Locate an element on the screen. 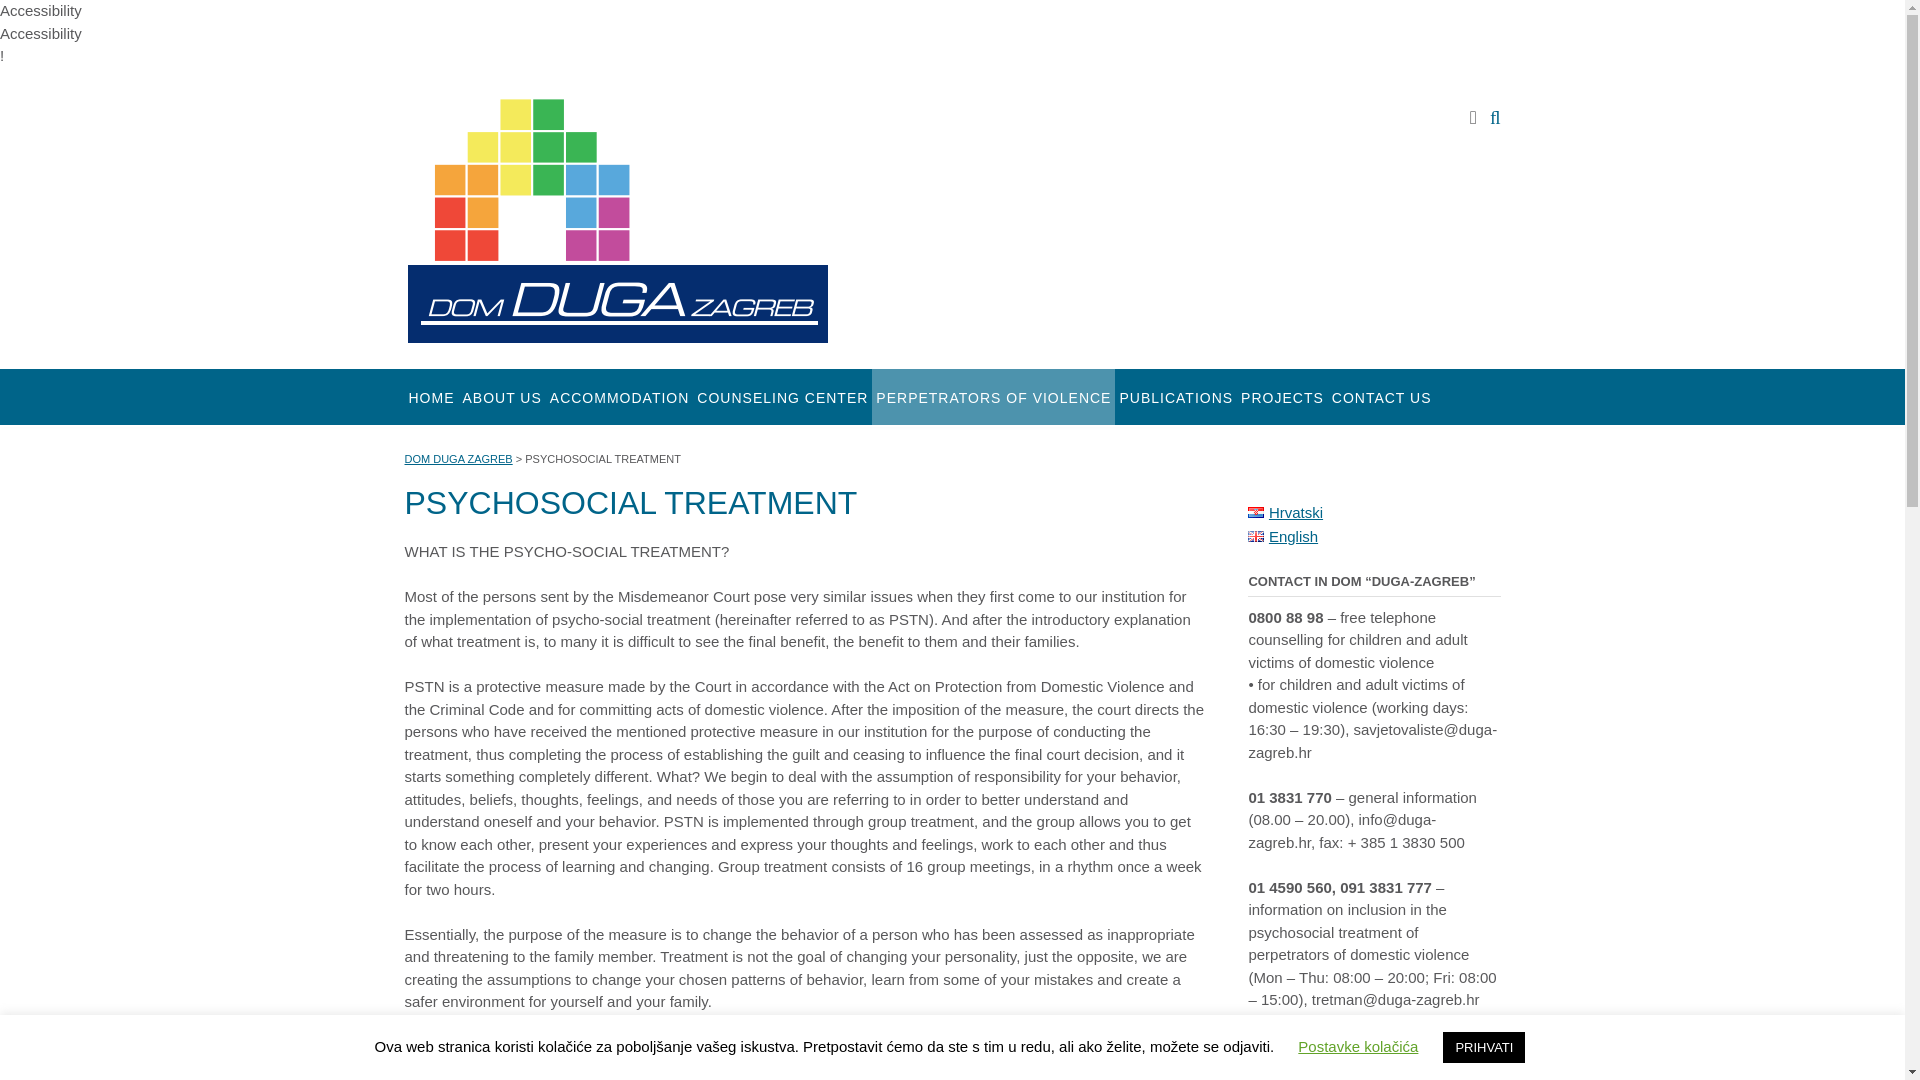 Image resolution: width=1920 pixels, height=1080 pixels. PUBLICATIONS is located at coordinates (1176, 396).